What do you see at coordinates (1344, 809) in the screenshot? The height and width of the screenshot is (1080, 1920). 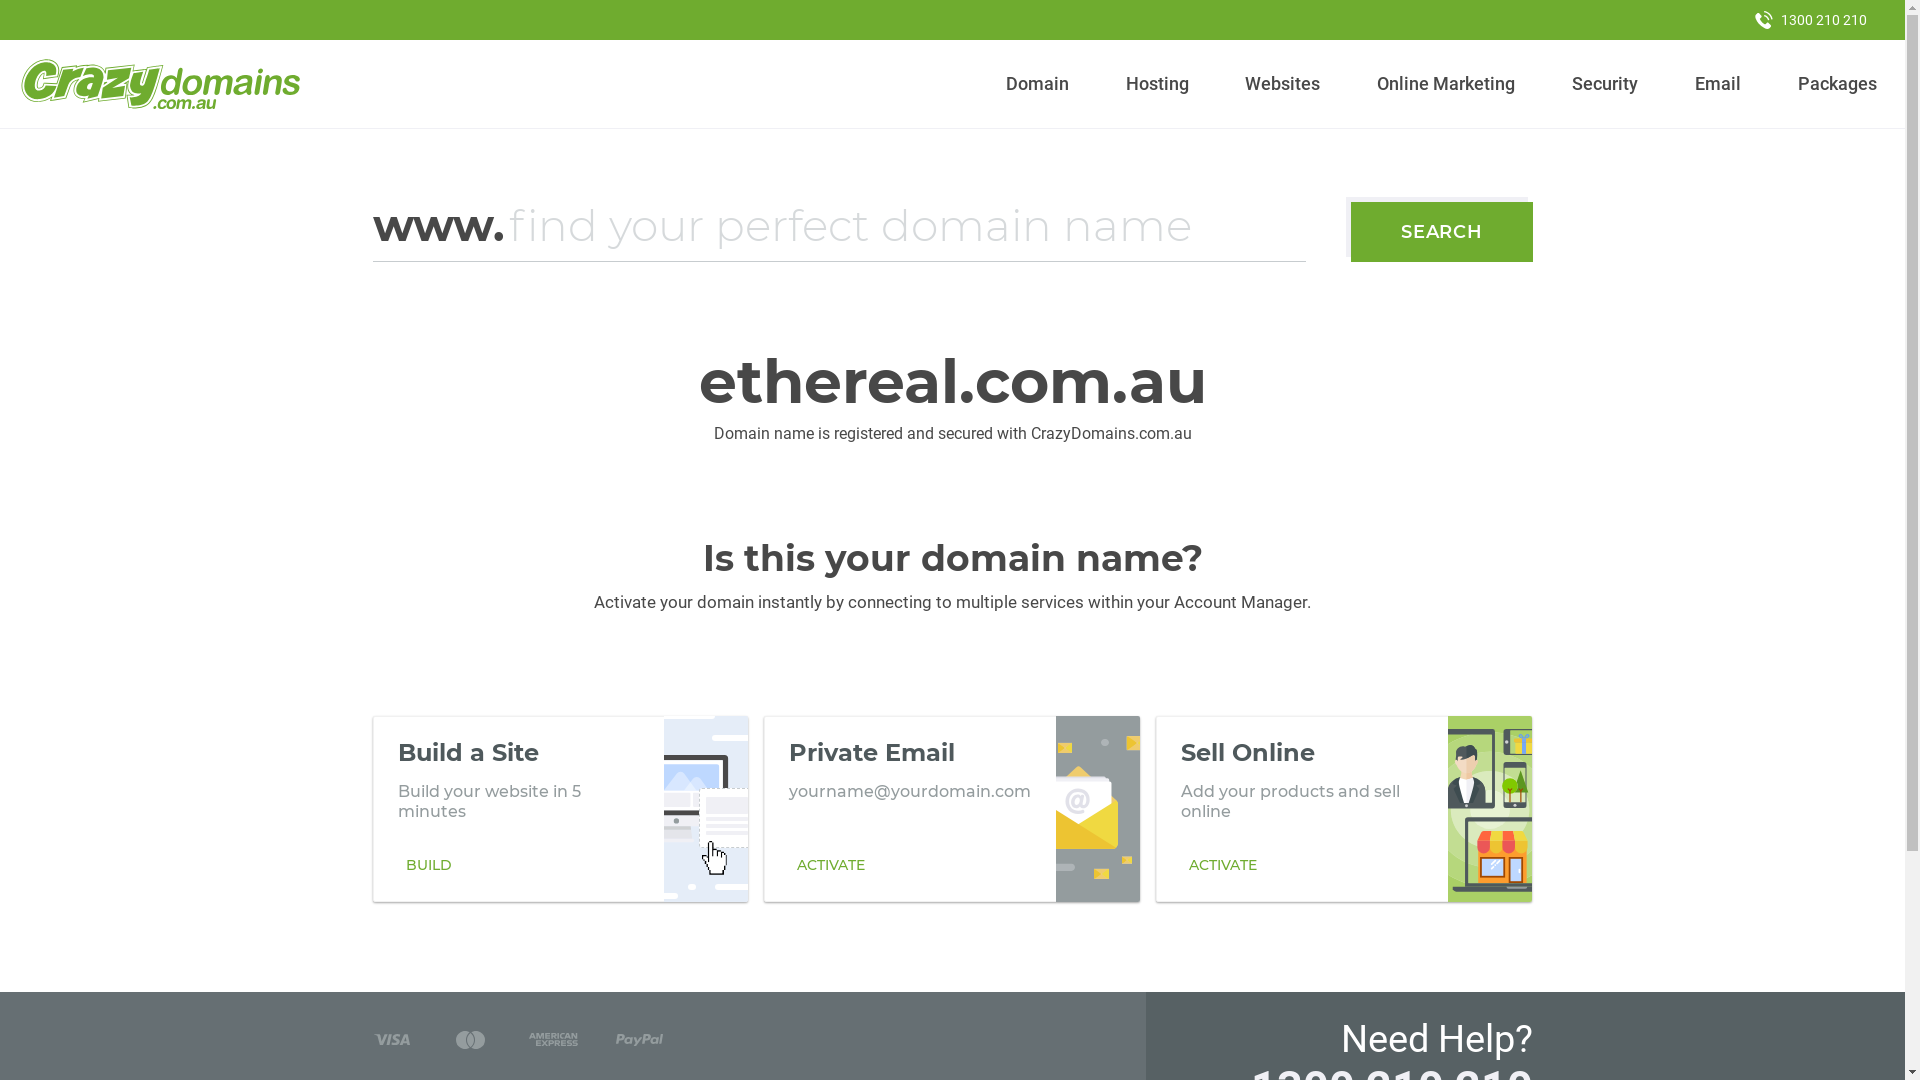 I see `Sell Online
Add your products and sell online
ACTIVATE` at bounding box center [1344, 809].